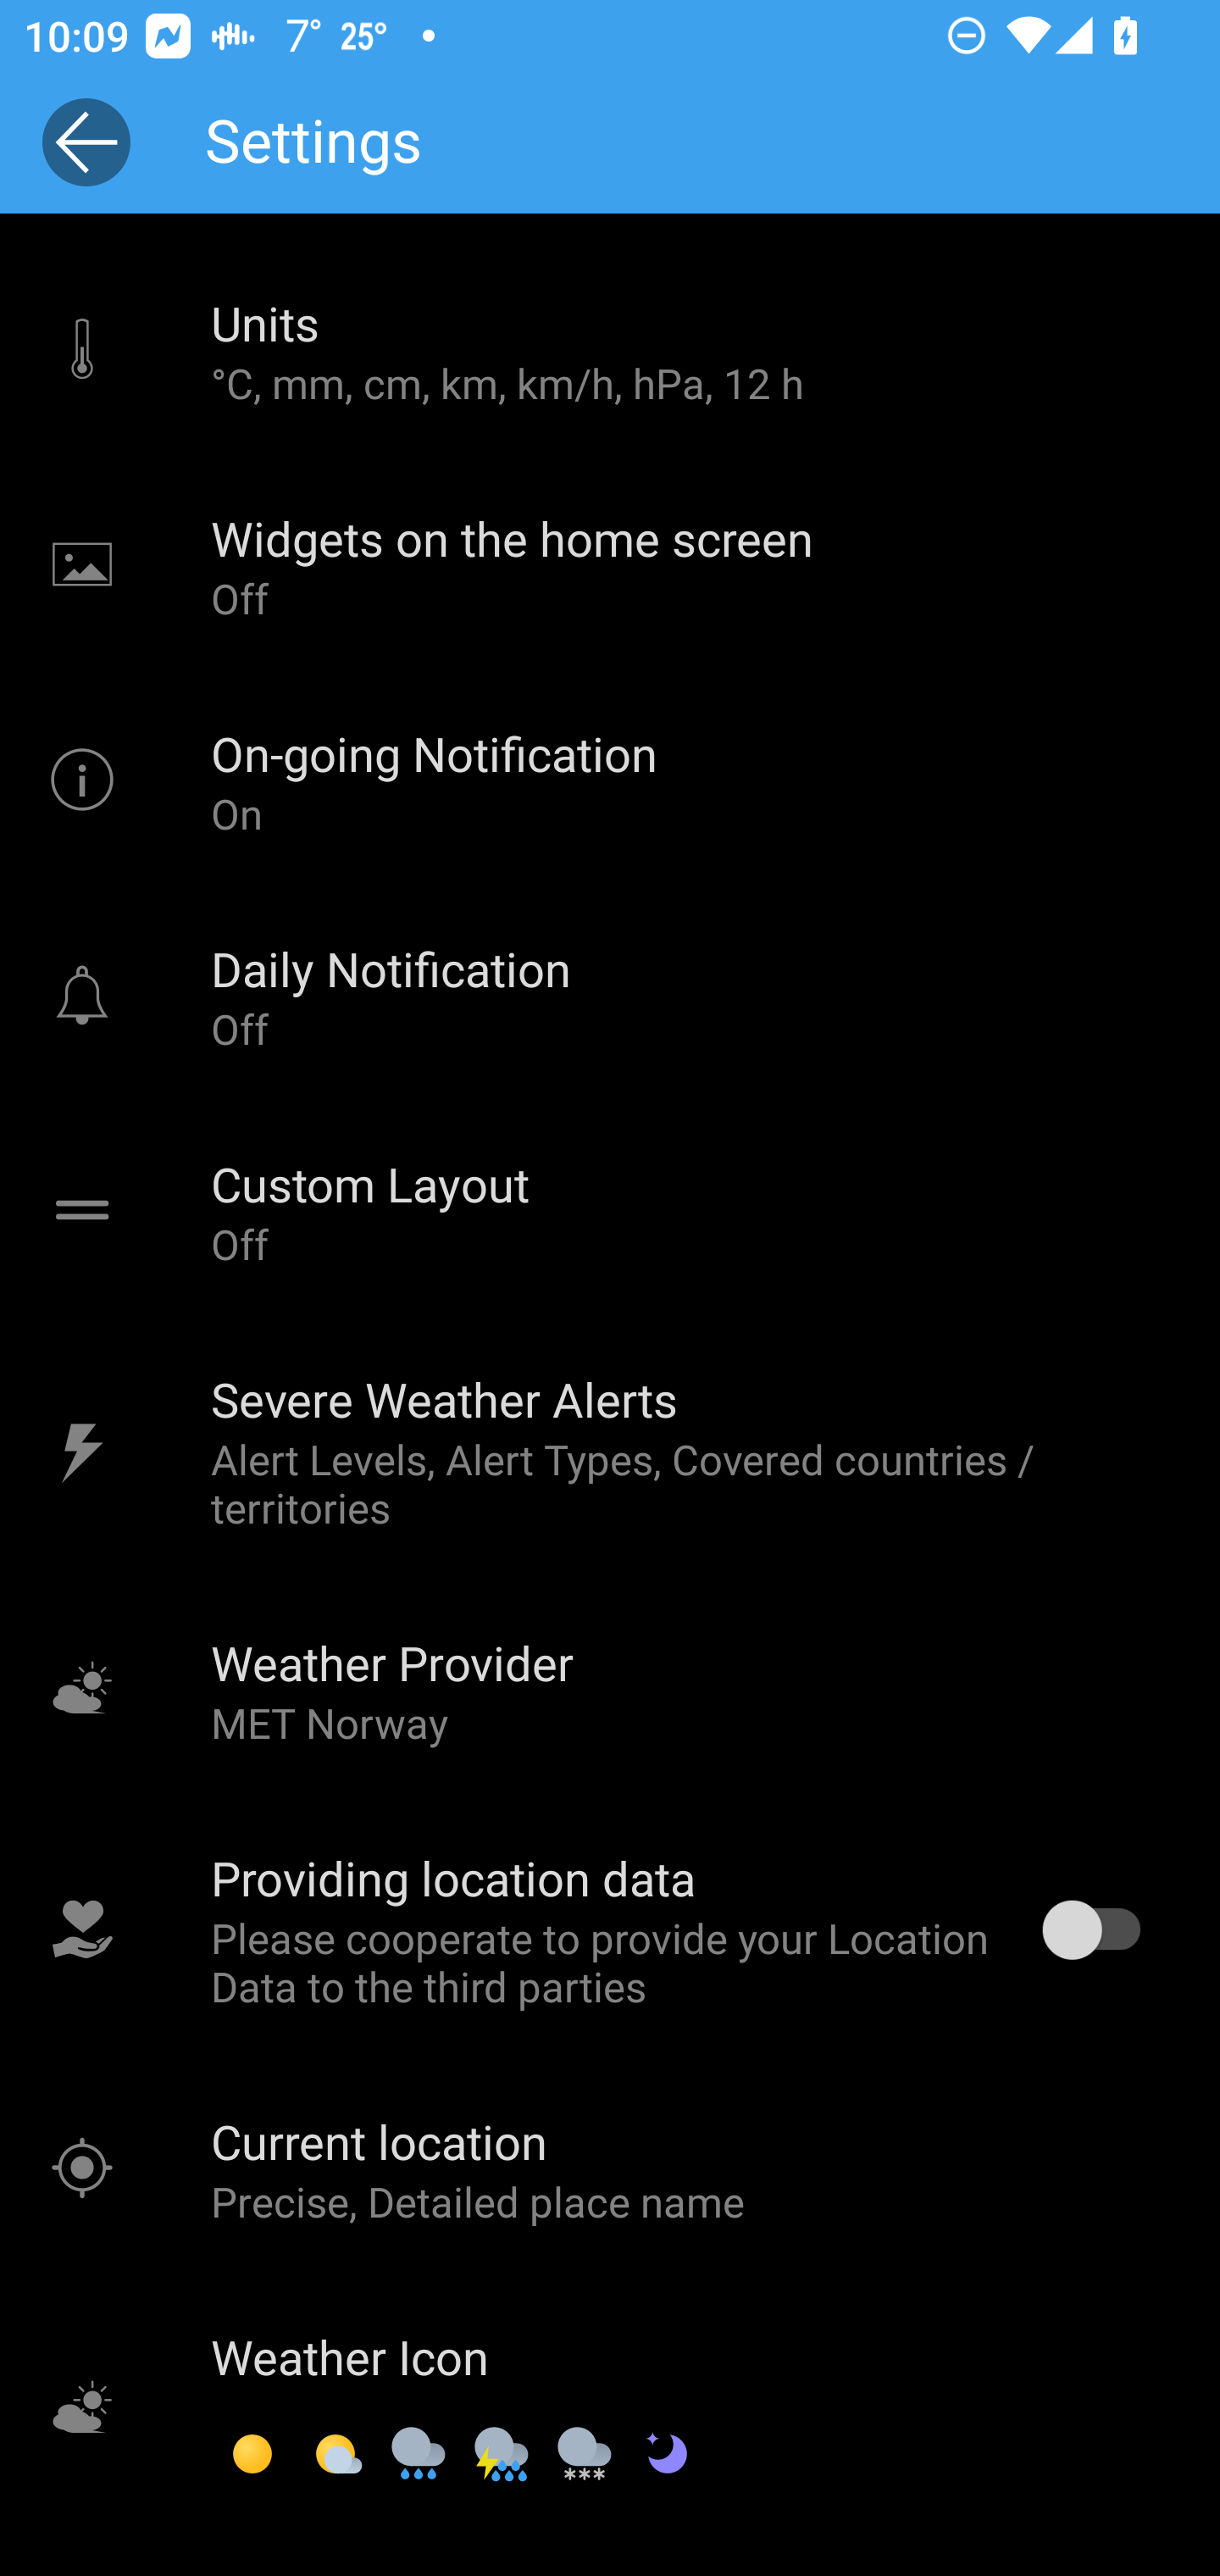  What do you see at coordinates (610, 781) in the screenshot?
I see ` On-going Notification On` at bounding box center [610, 781].